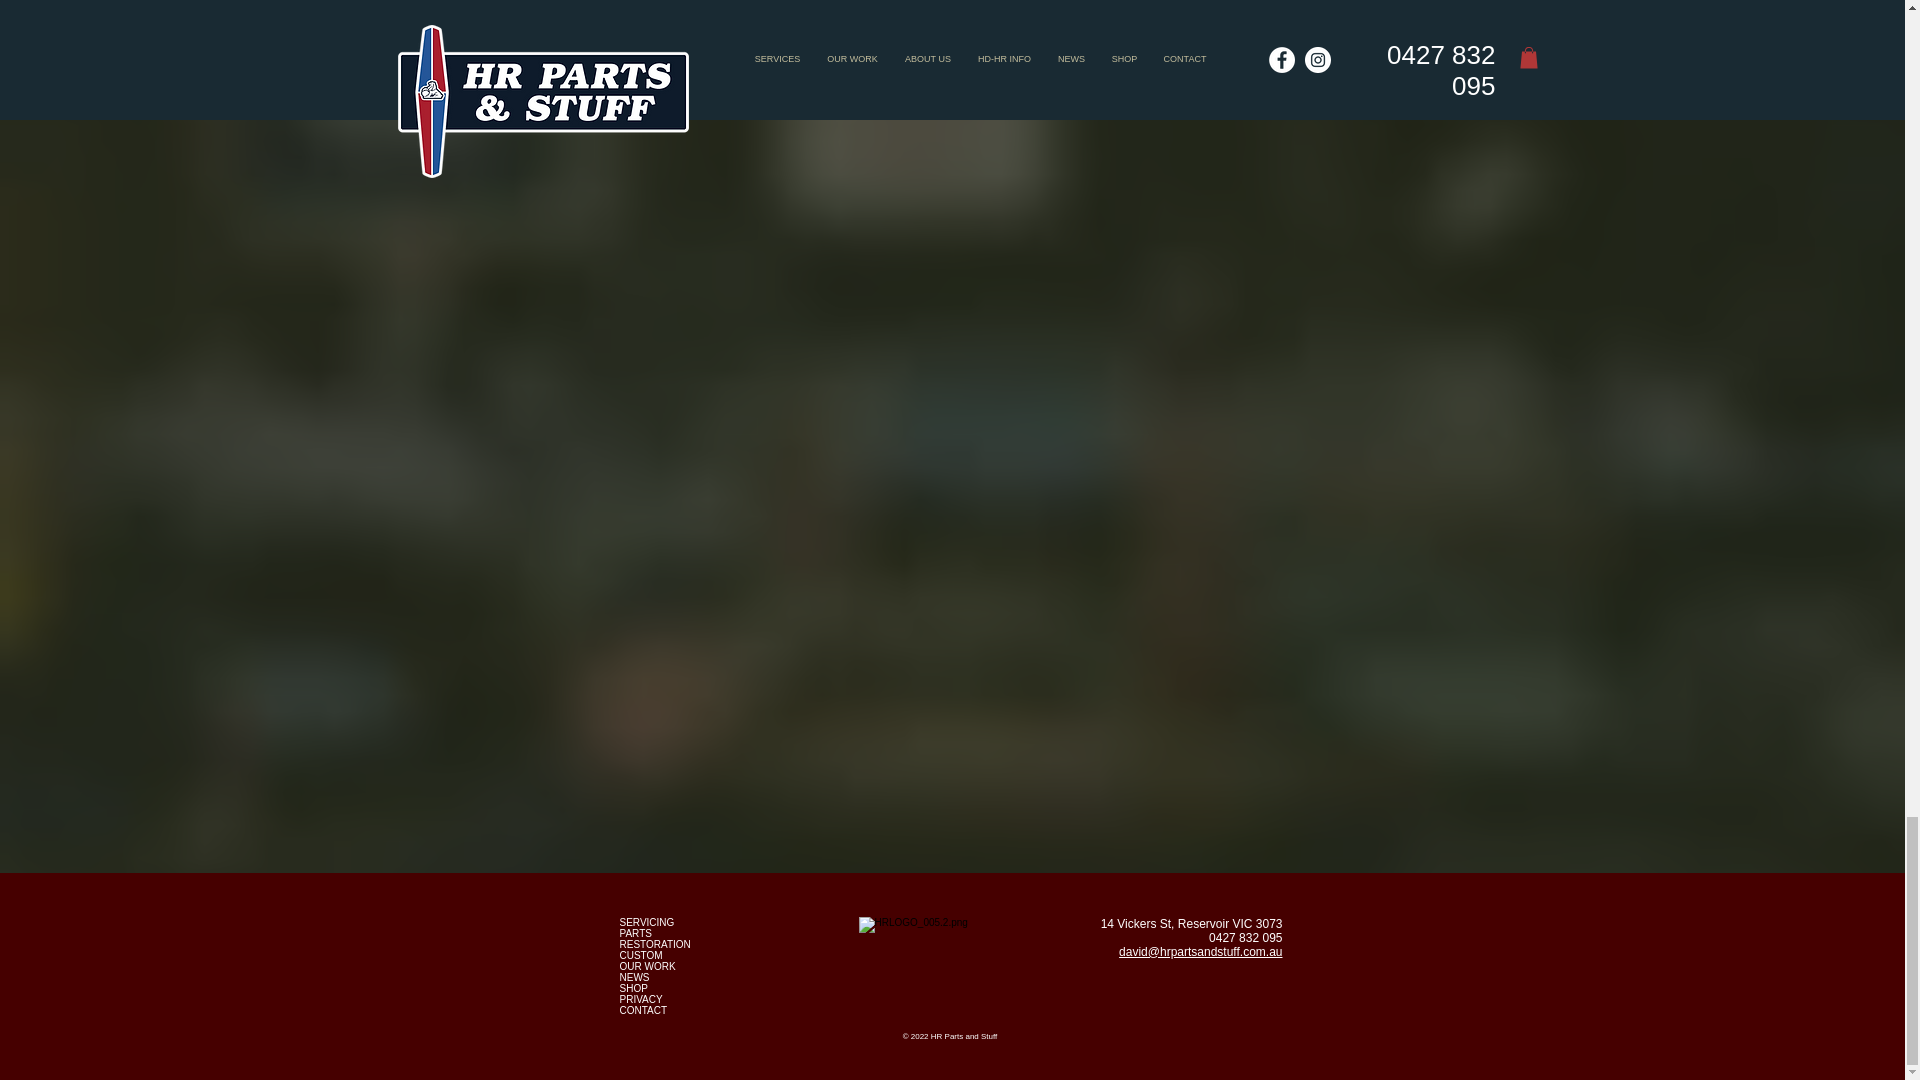 The height and width of the screenshot is (1080, 1920). I want to click on SHOP, so click(634, 986).